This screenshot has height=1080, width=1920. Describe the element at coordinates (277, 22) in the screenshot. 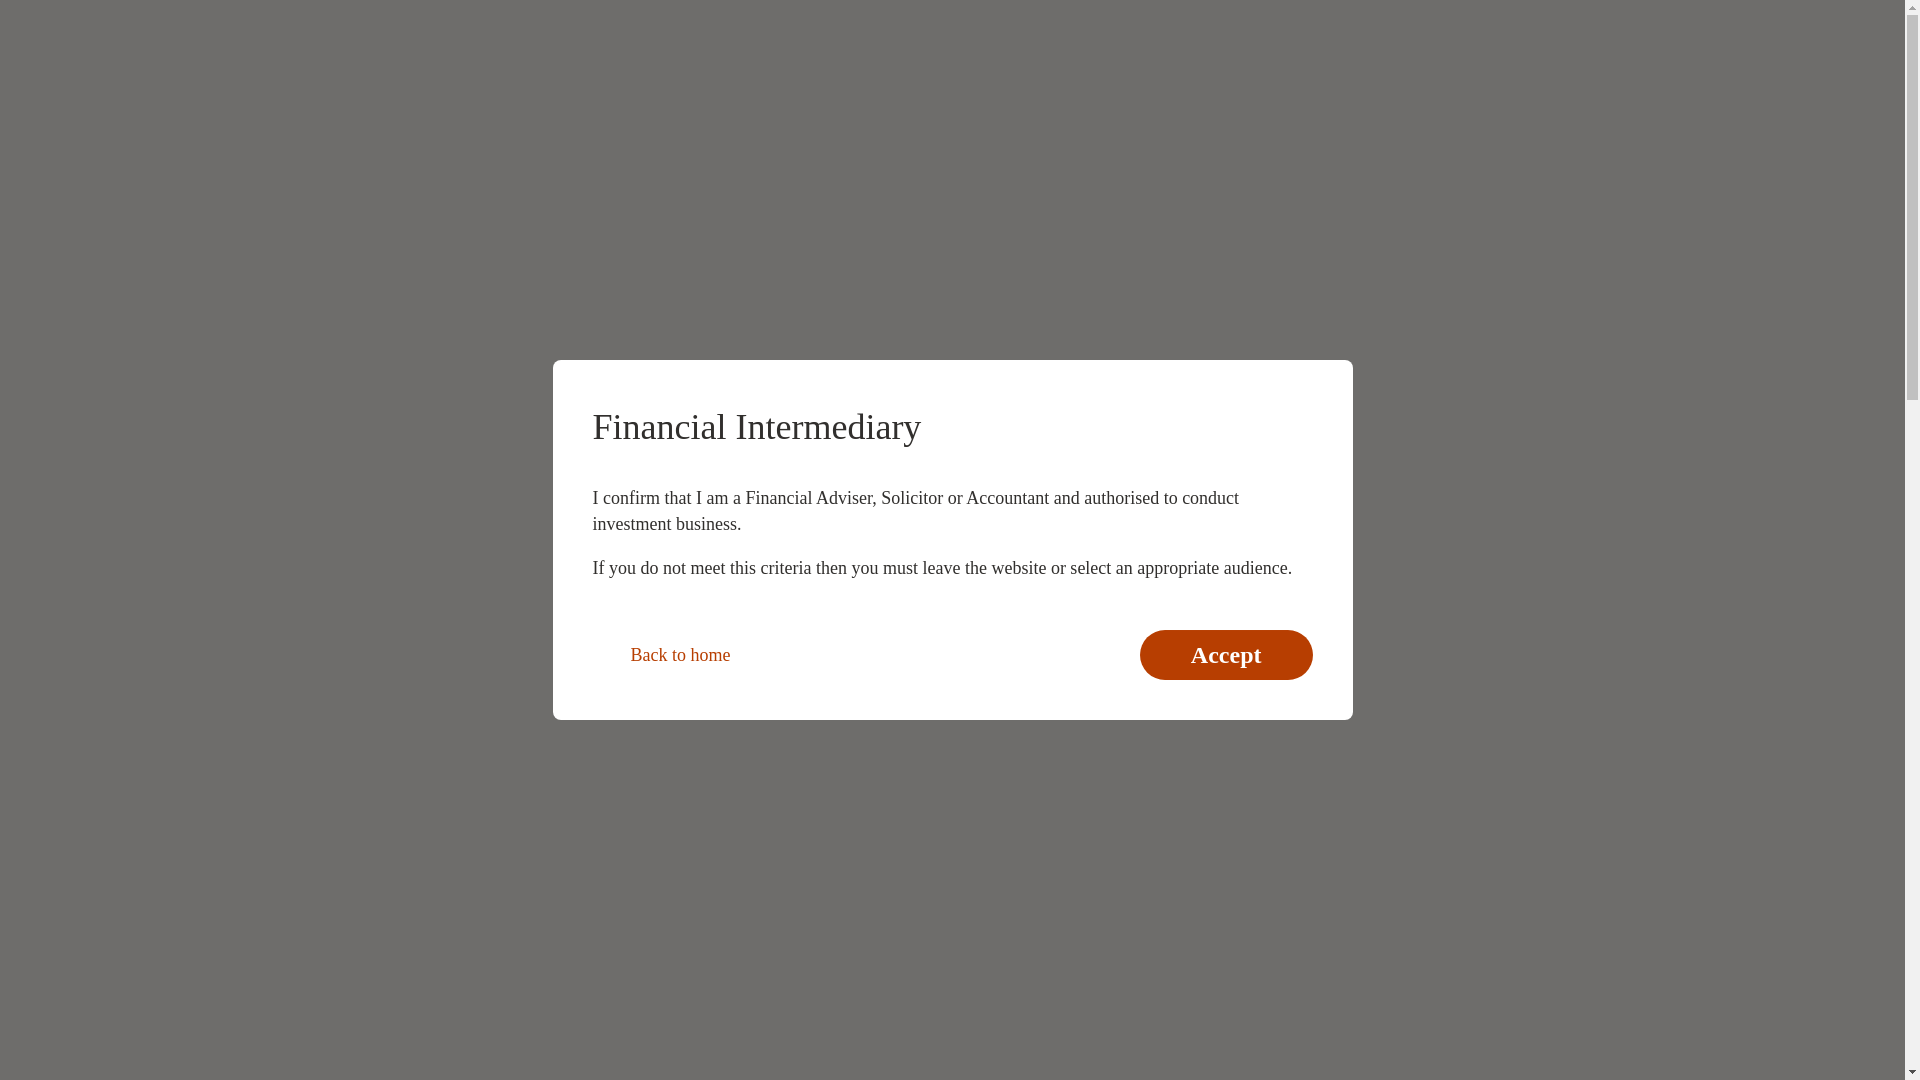

I see `Financial advisers` at that location.